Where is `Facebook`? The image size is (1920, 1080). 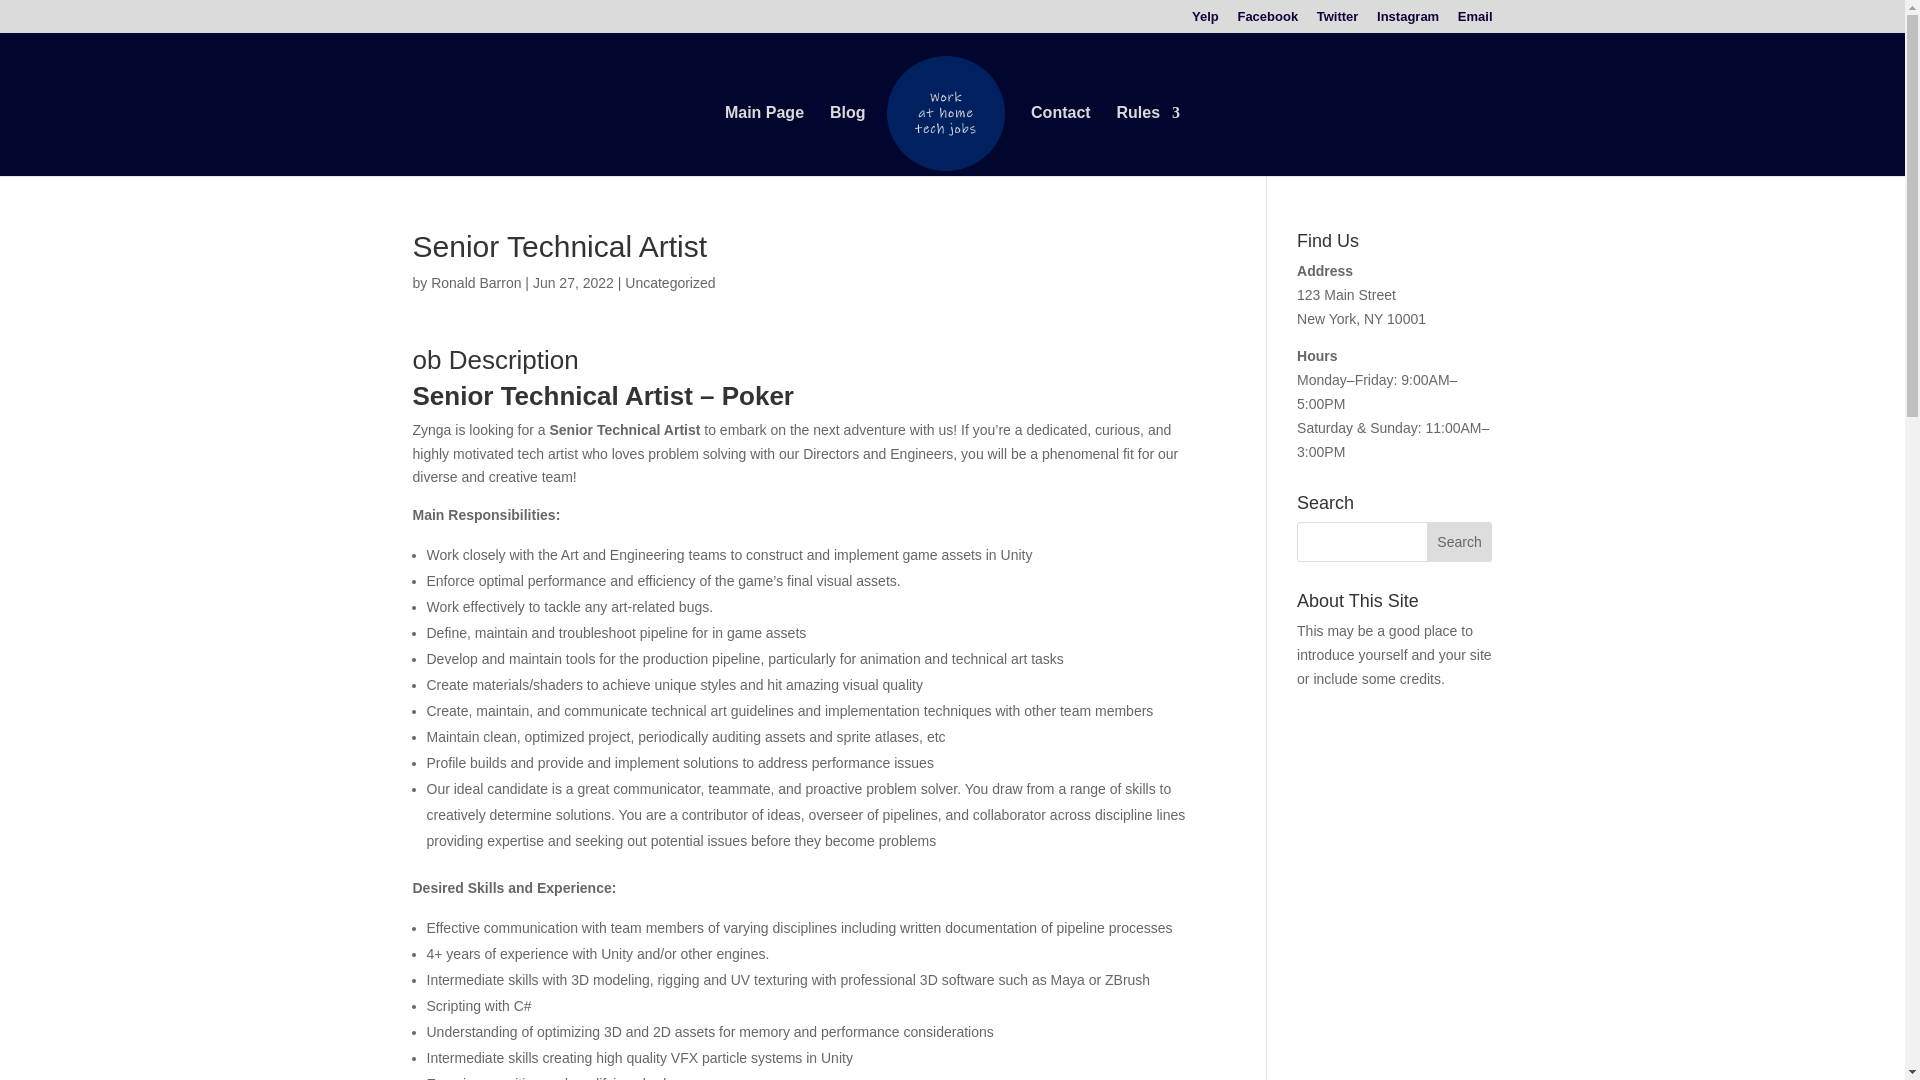 Facebook is located at coordinates (1266, 21).